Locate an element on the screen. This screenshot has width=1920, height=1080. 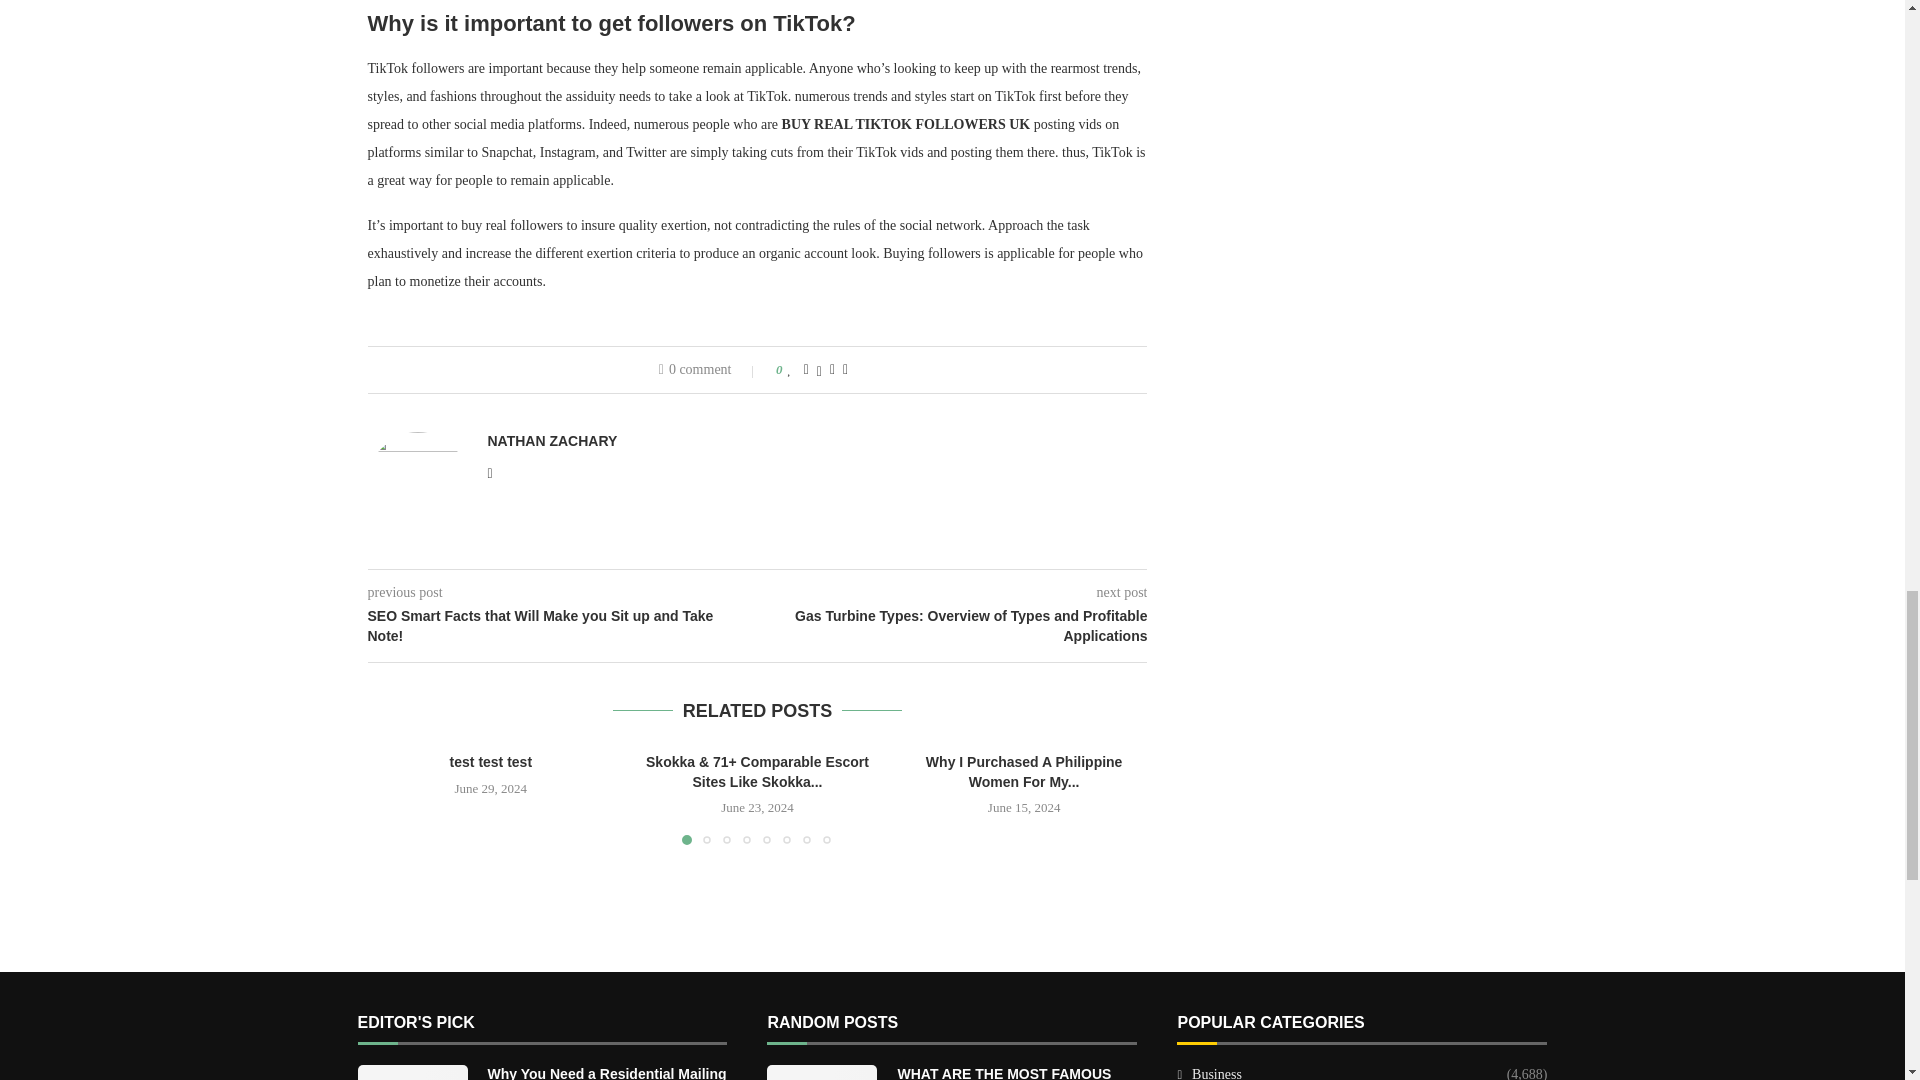
SEO Smart Facts that Will Make you Sit up and Take Note! is located at coordinates (563, 626).